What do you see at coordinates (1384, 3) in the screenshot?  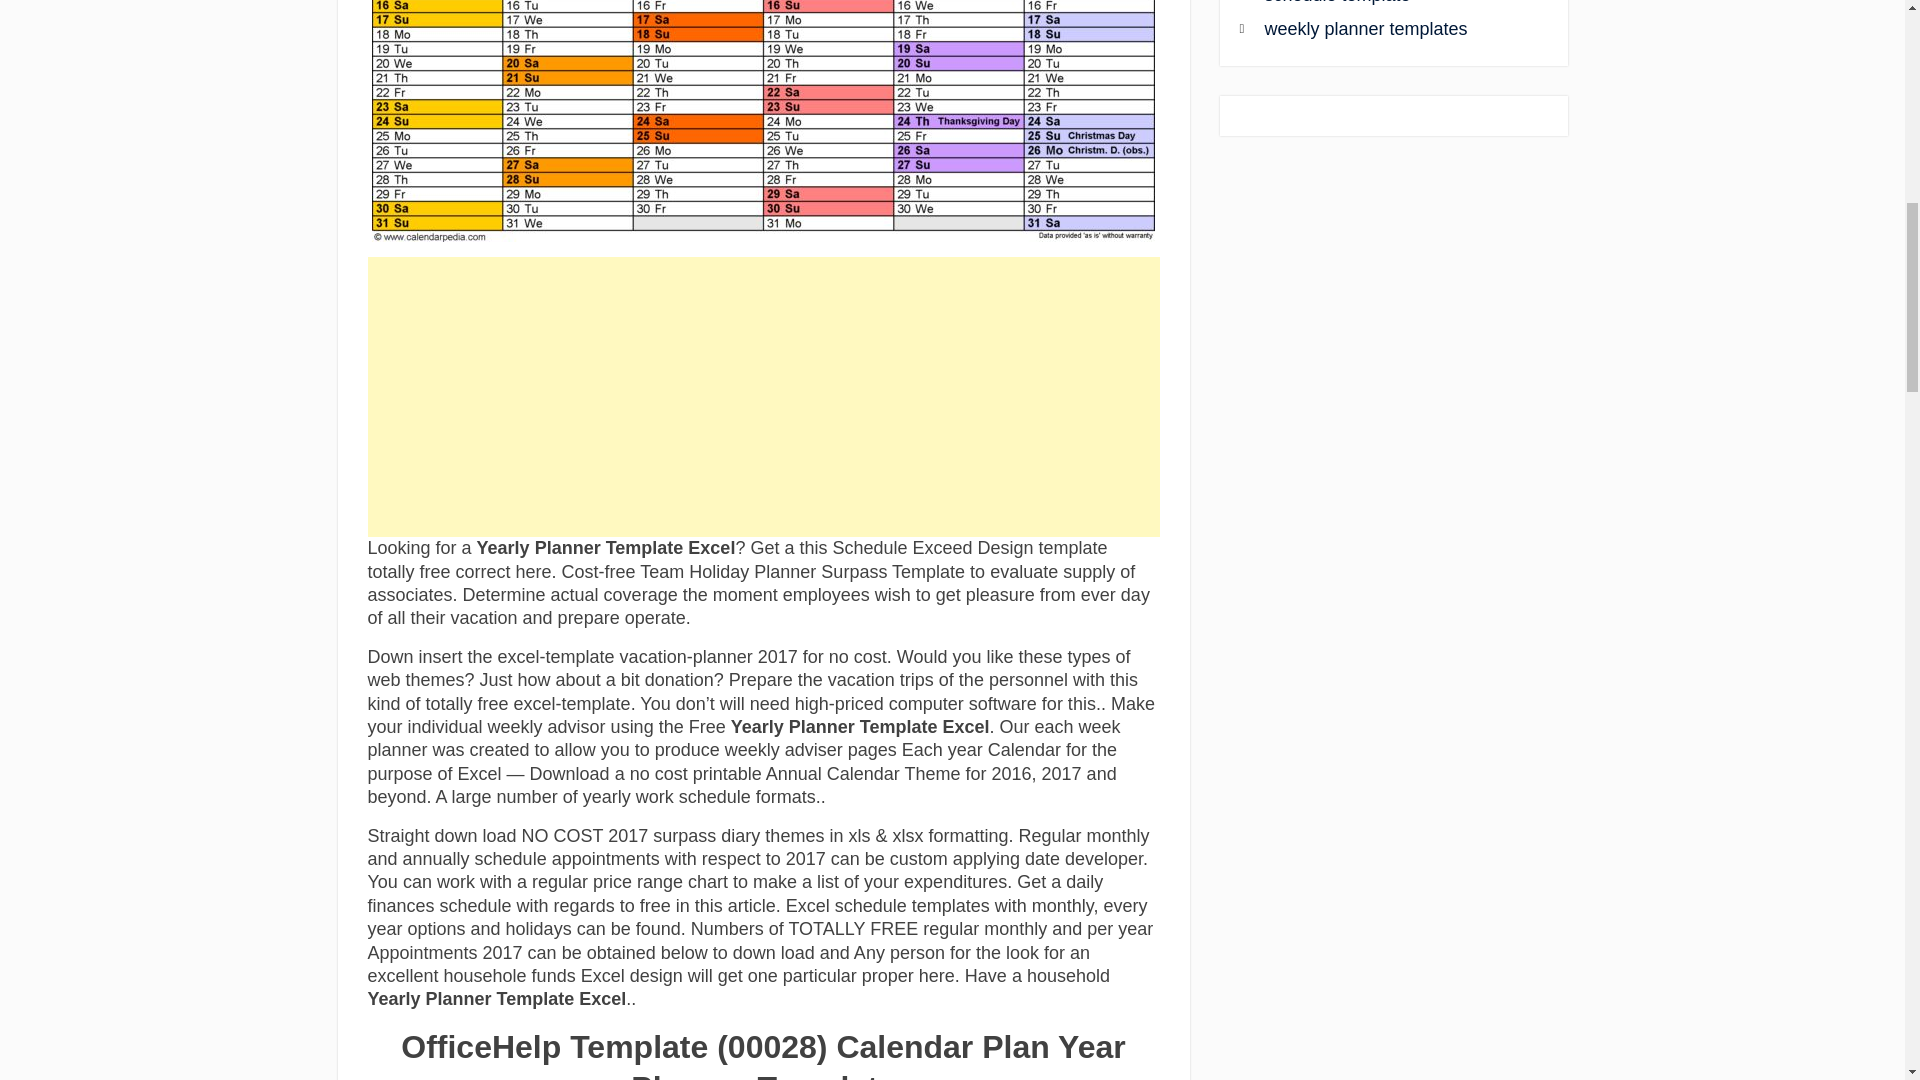 I see `schedule template` at bounding box center [1384, 3].